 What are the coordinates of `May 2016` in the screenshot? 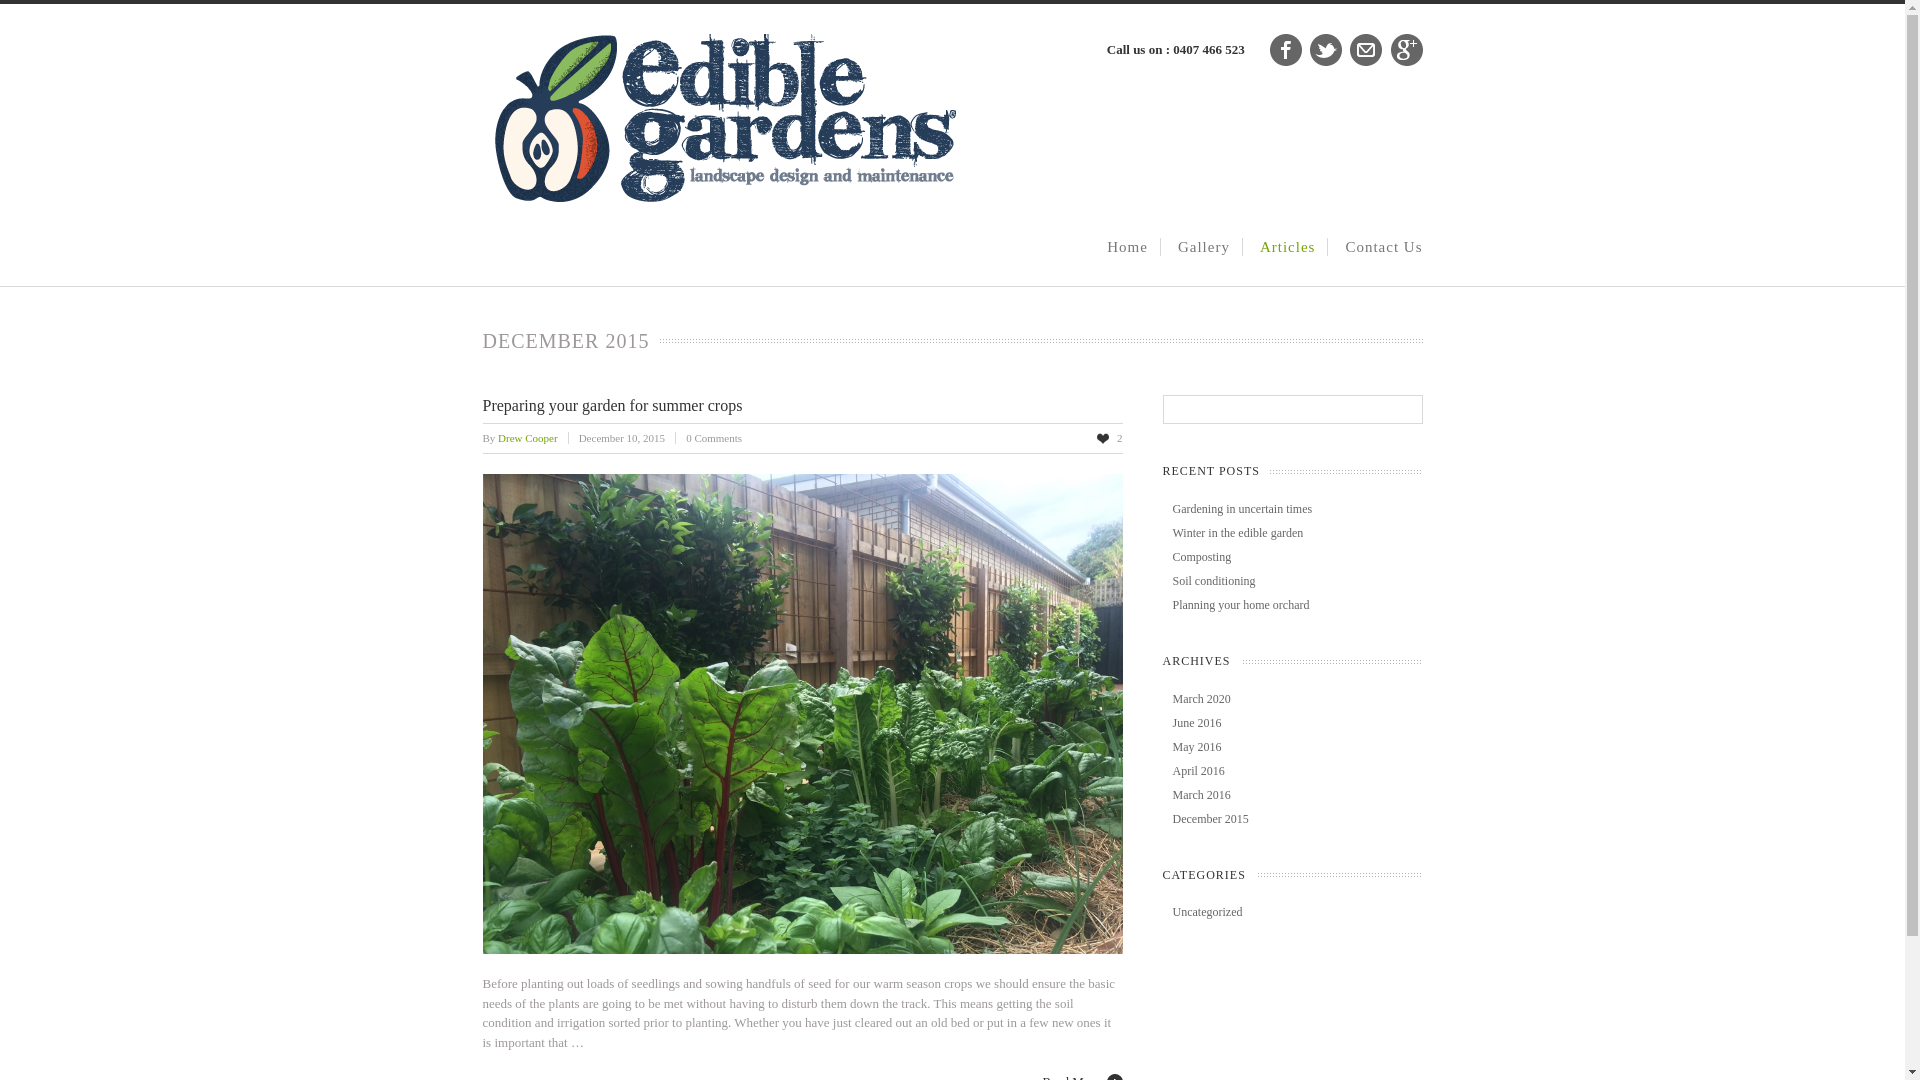 It's located at (1196, 747).